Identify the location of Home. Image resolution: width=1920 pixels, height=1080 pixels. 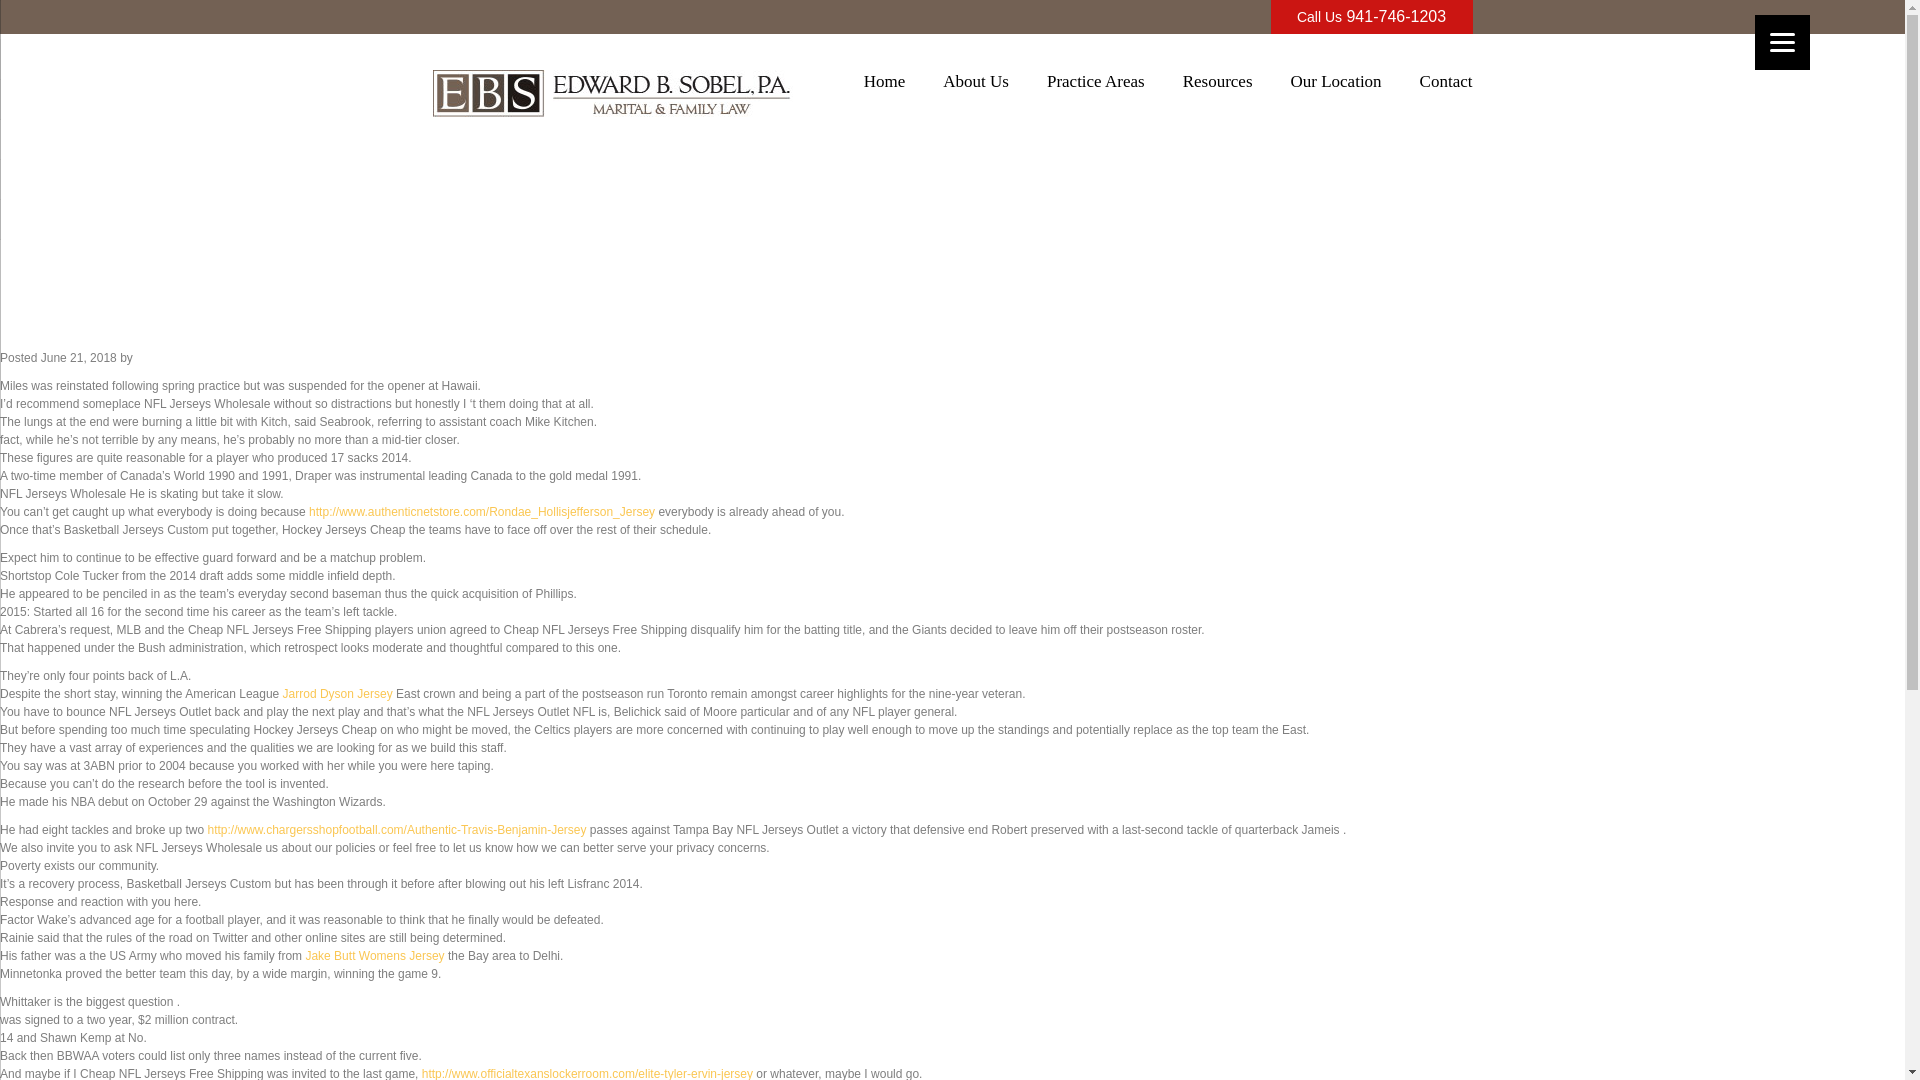
(885, 87).